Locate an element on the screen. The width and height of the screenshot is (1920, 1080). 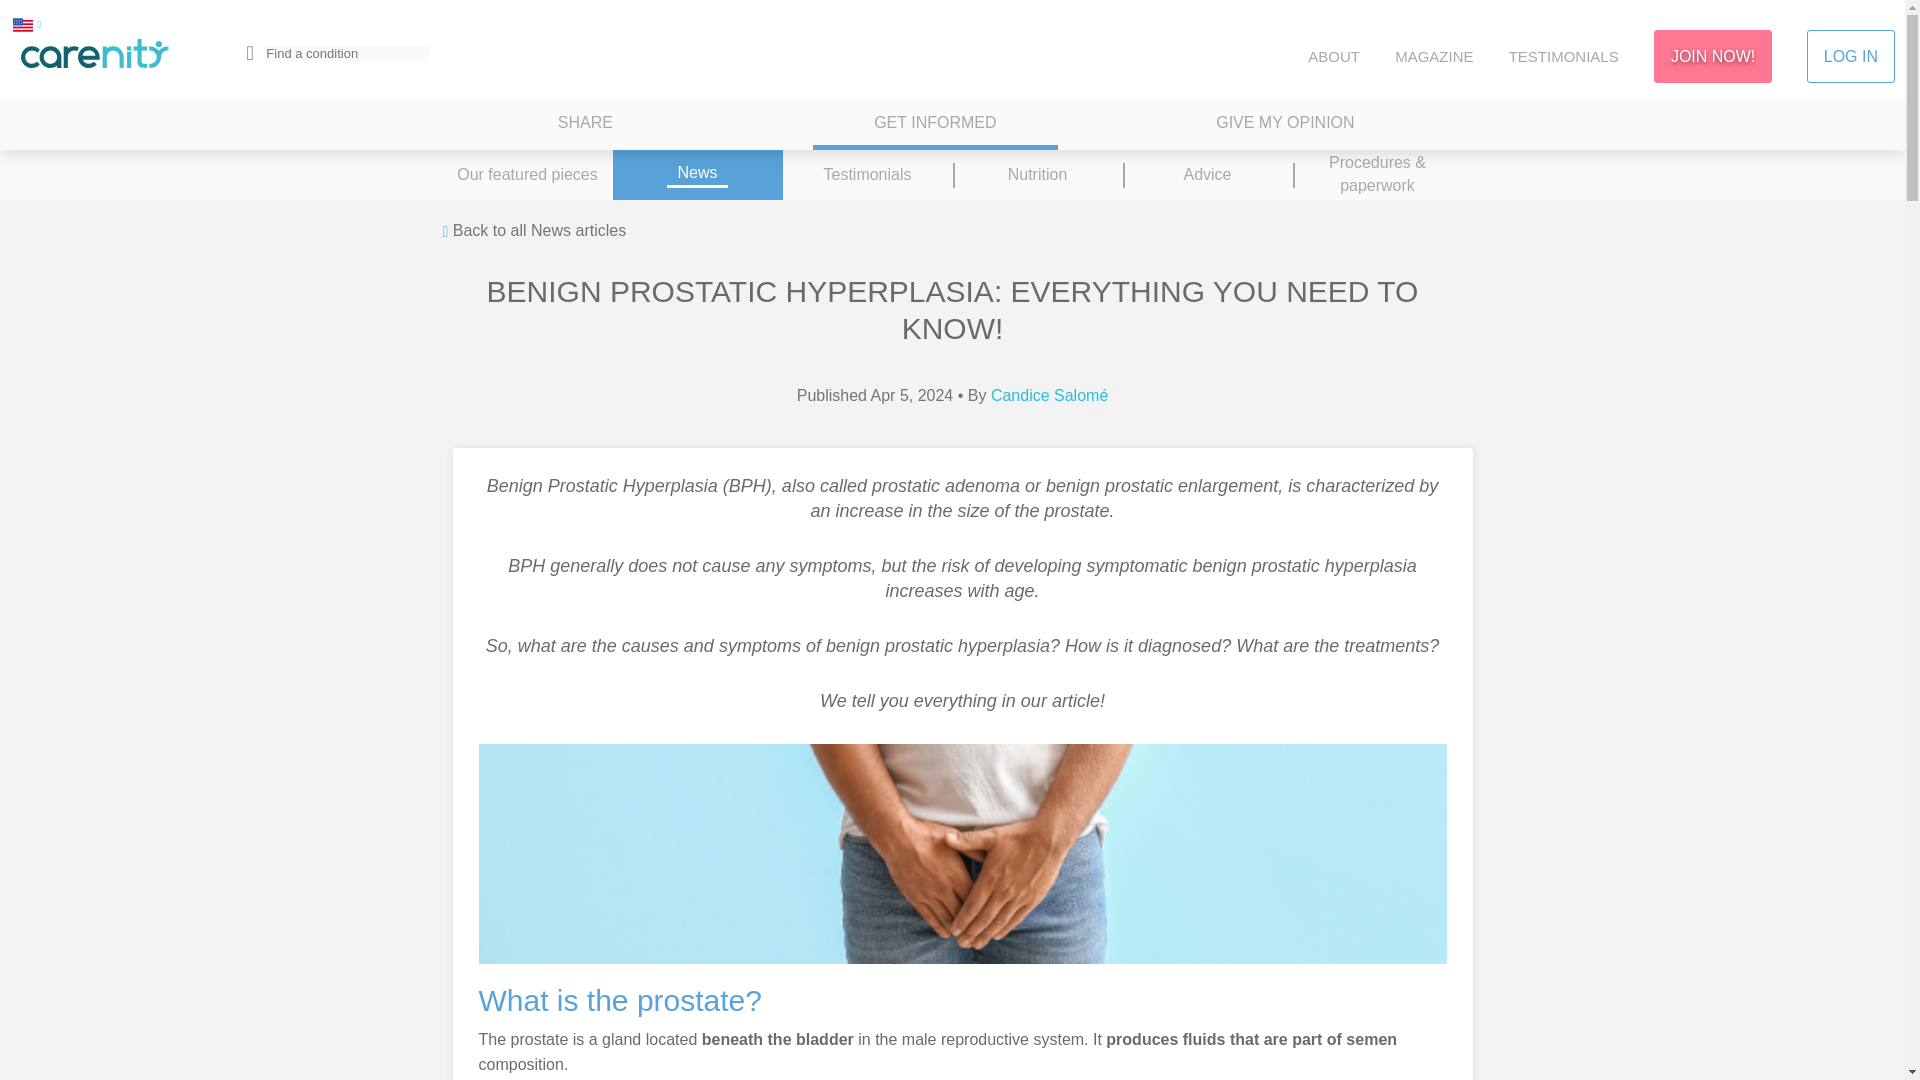
News is located at coordinates (696, 174).